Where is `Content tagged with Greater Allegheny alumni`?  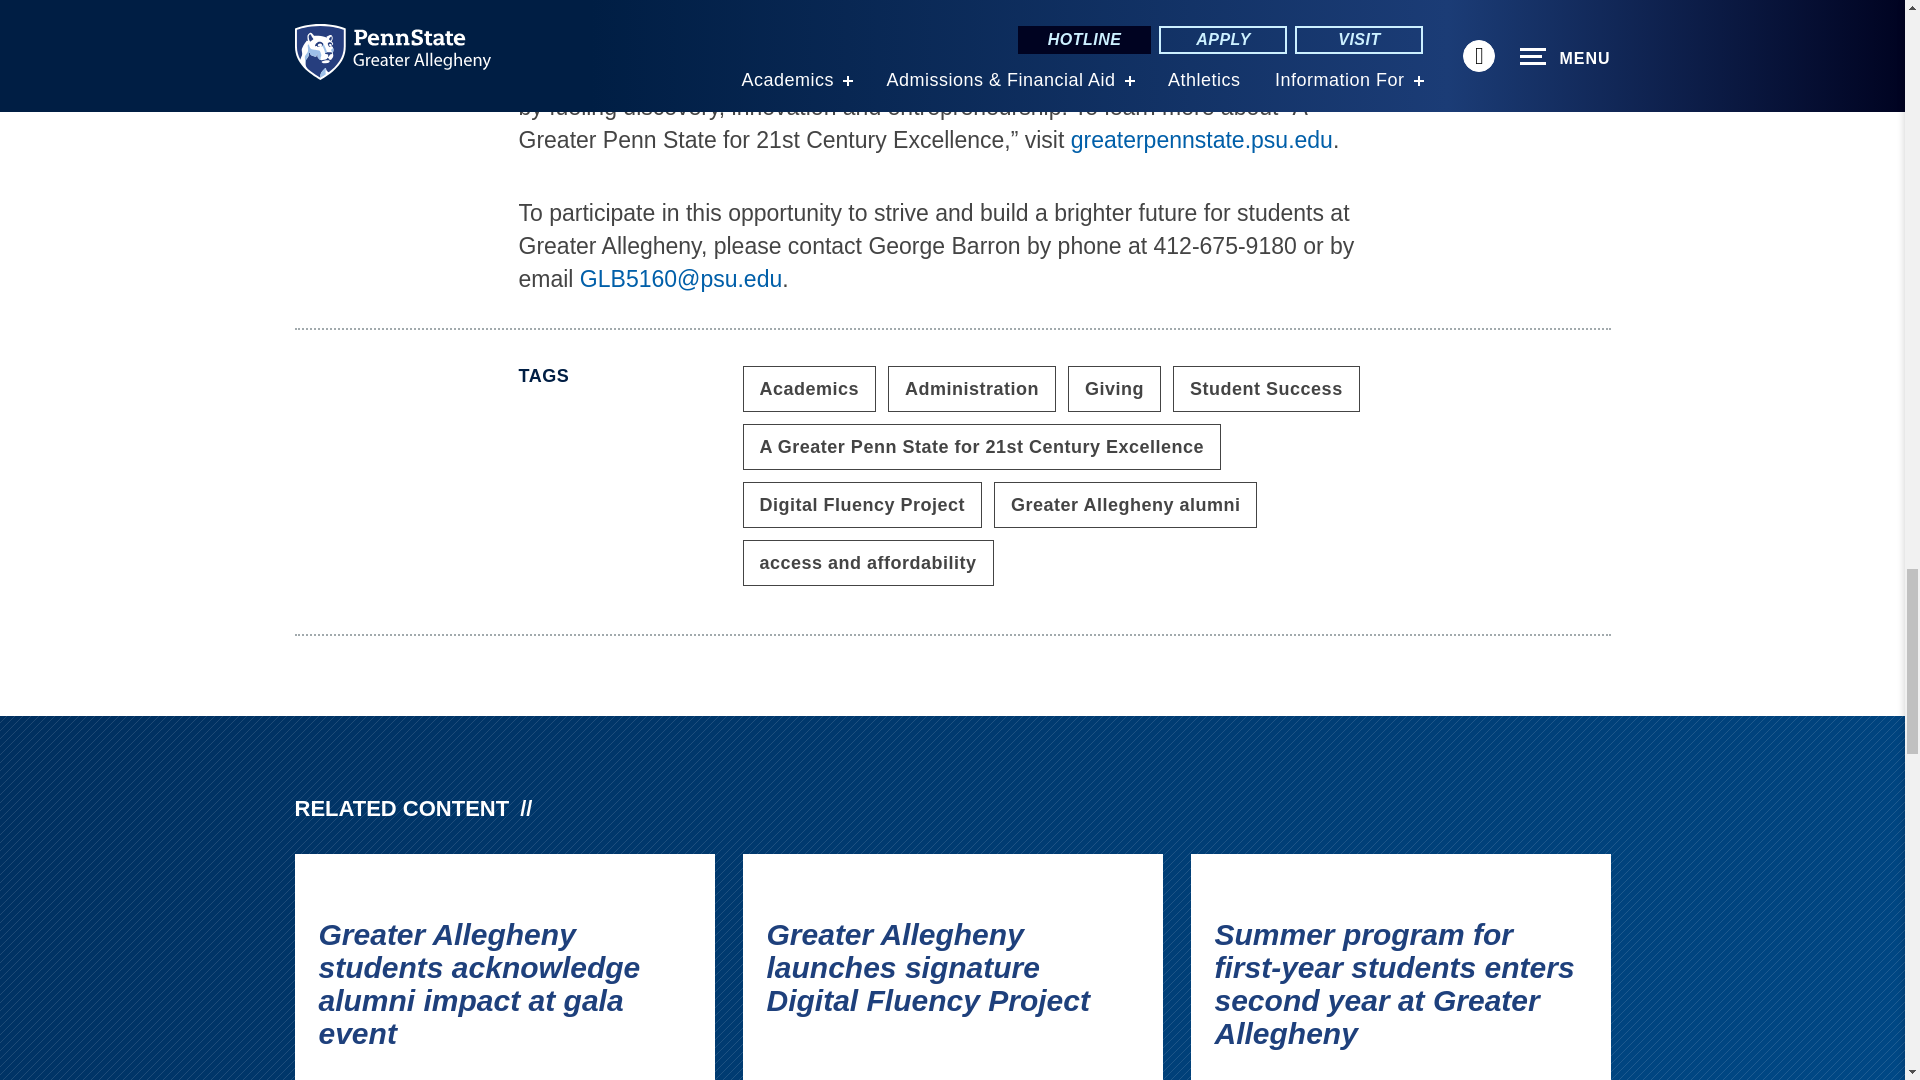
Content tagged with Greater Allegheny alumni is located at coordinates (1126, 504).